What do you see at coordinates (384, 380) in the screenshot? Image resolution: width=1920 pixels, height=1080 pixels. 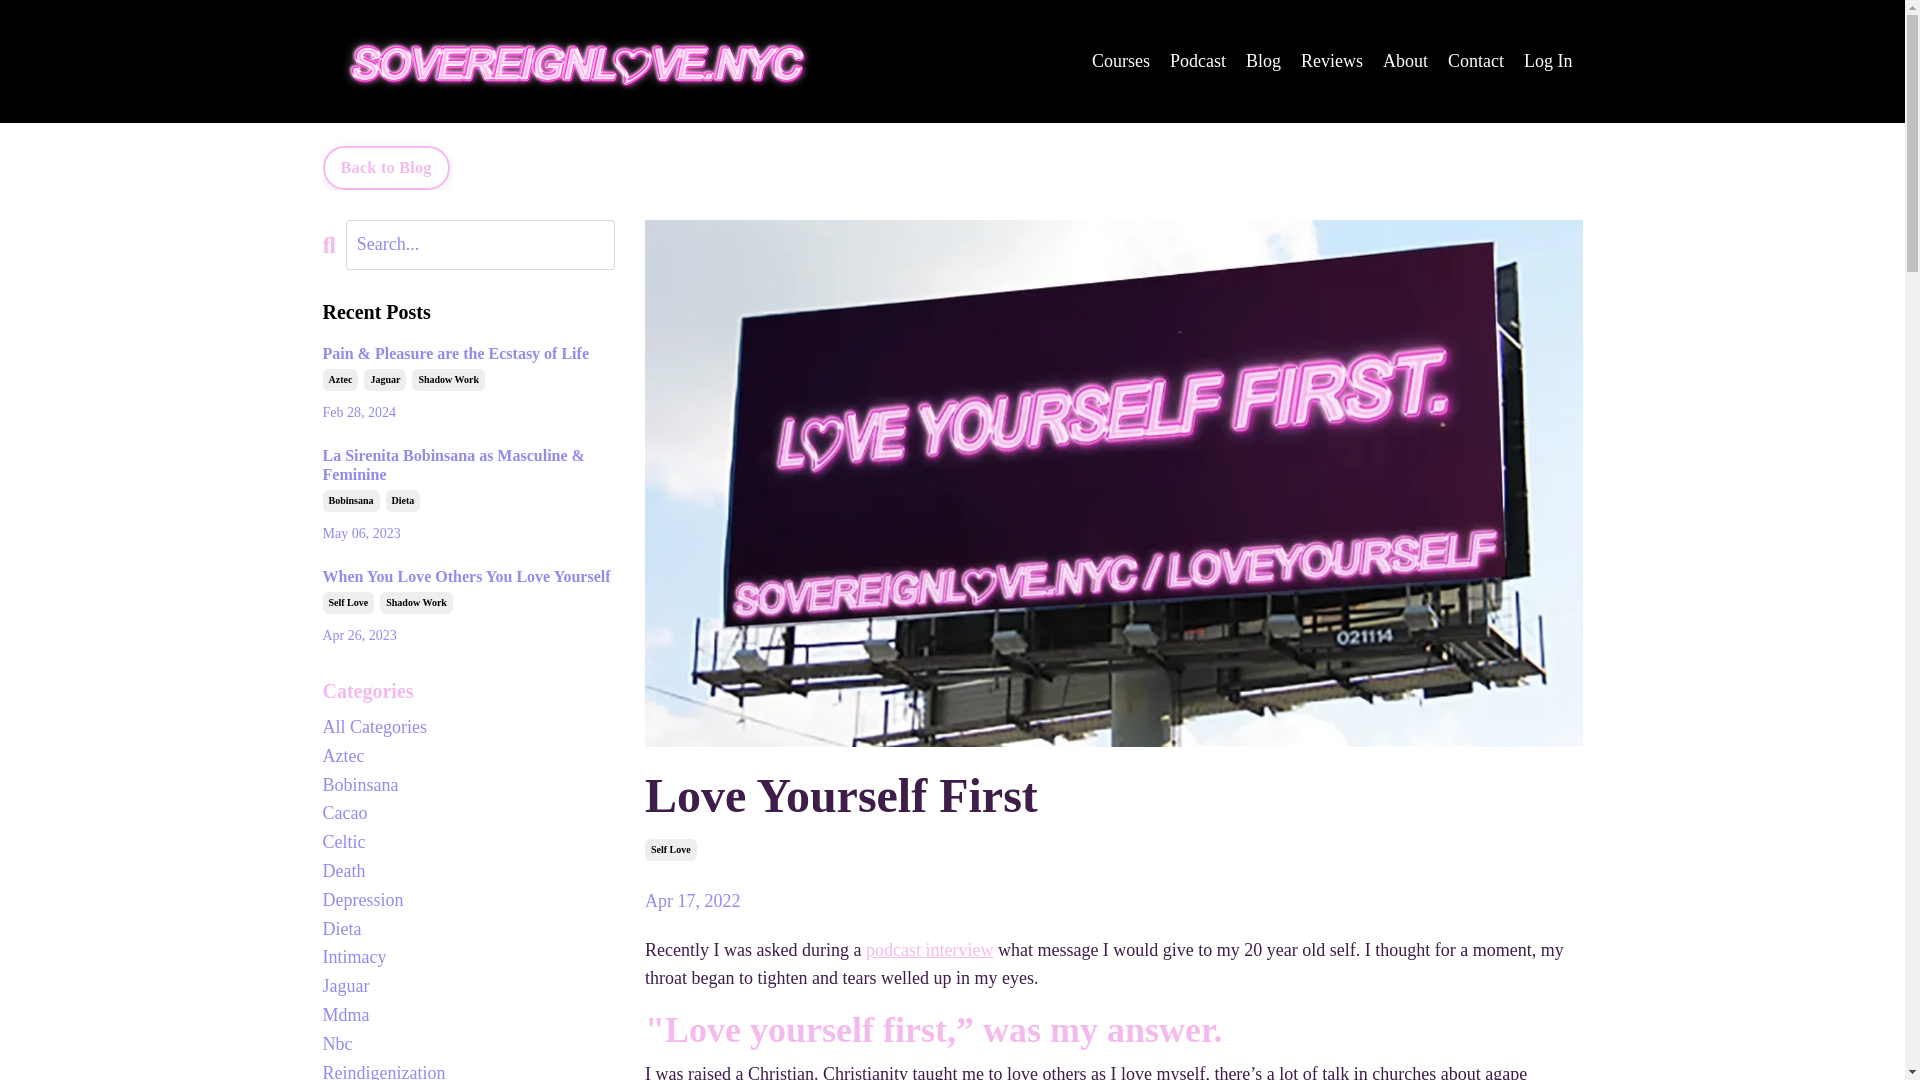 I see `Jaguar` at bounding box center [384, 380].